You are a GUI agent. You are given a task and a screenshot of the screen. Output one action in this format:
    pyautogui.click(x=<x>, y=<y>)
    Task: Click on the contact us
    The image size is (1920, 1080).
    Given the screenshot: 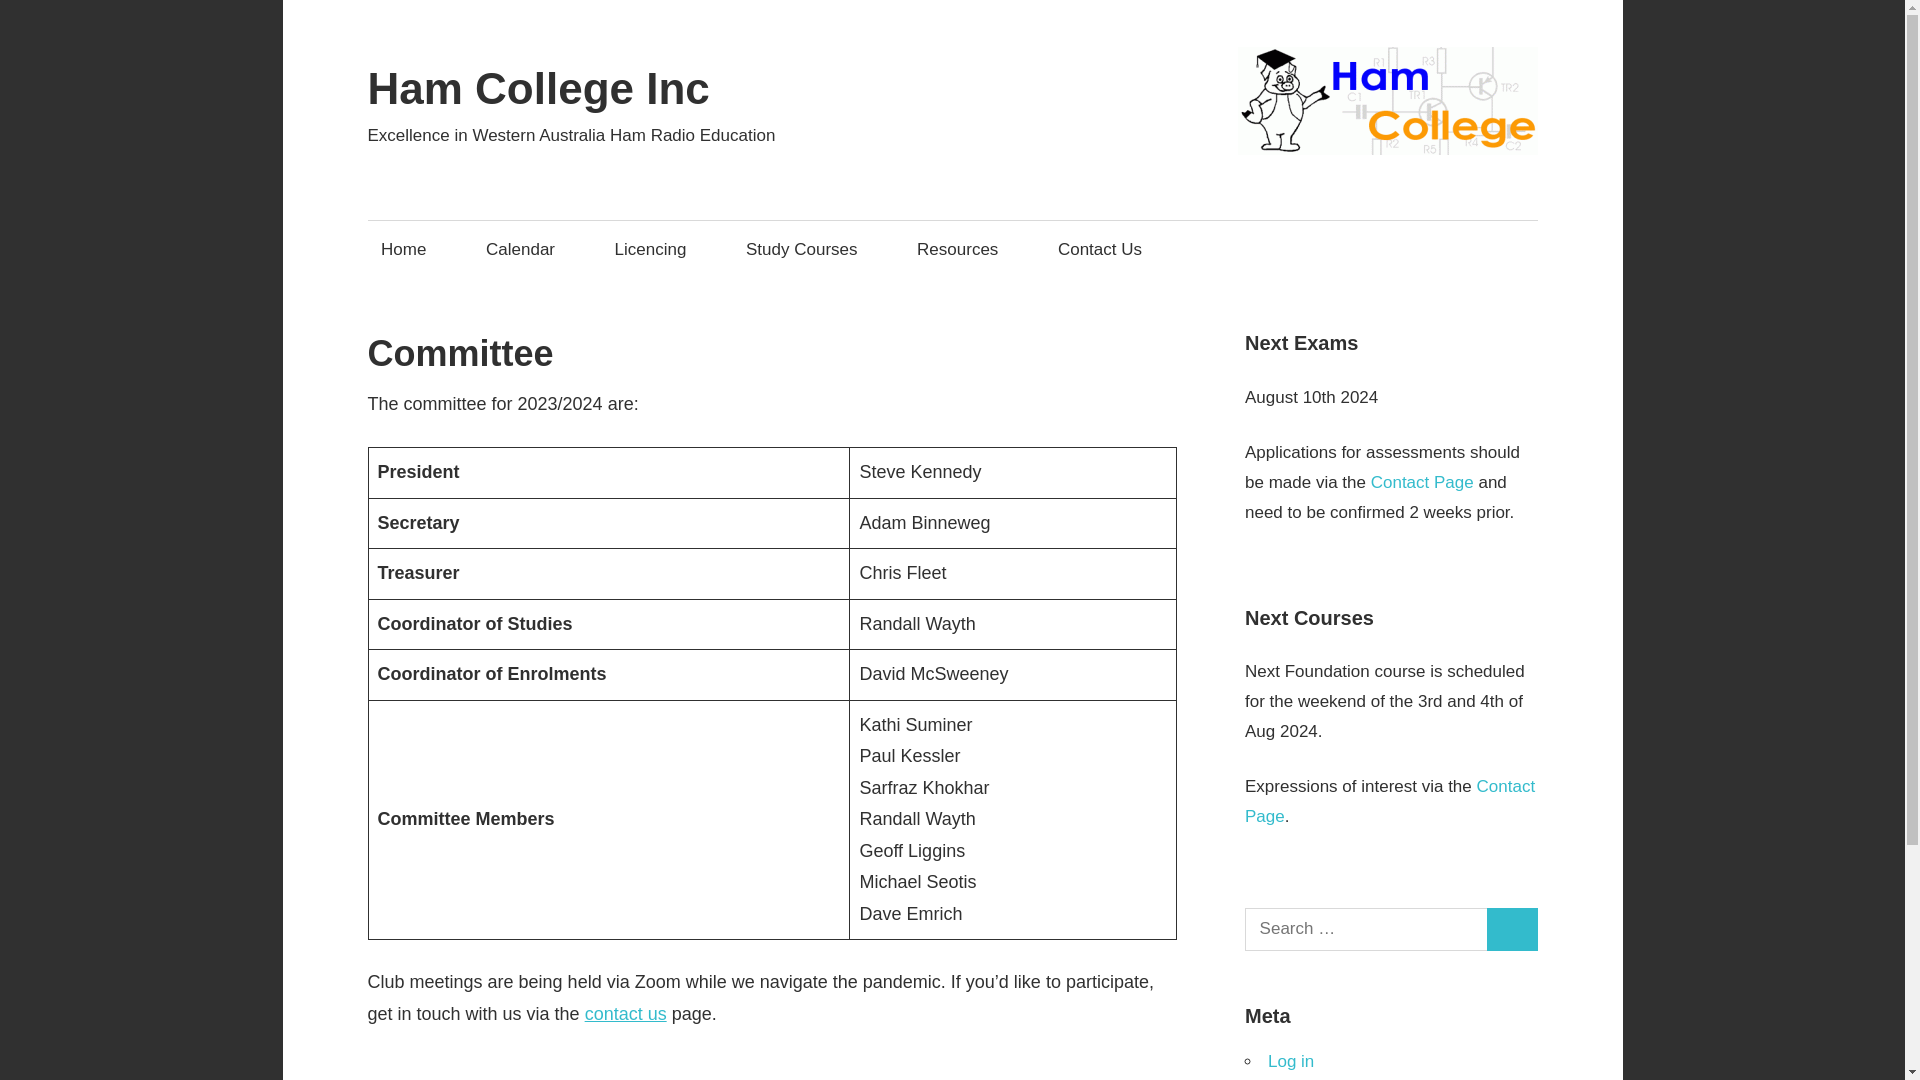 What is the action you would take?
    pyautogui.click(x=626, y=1014)
    